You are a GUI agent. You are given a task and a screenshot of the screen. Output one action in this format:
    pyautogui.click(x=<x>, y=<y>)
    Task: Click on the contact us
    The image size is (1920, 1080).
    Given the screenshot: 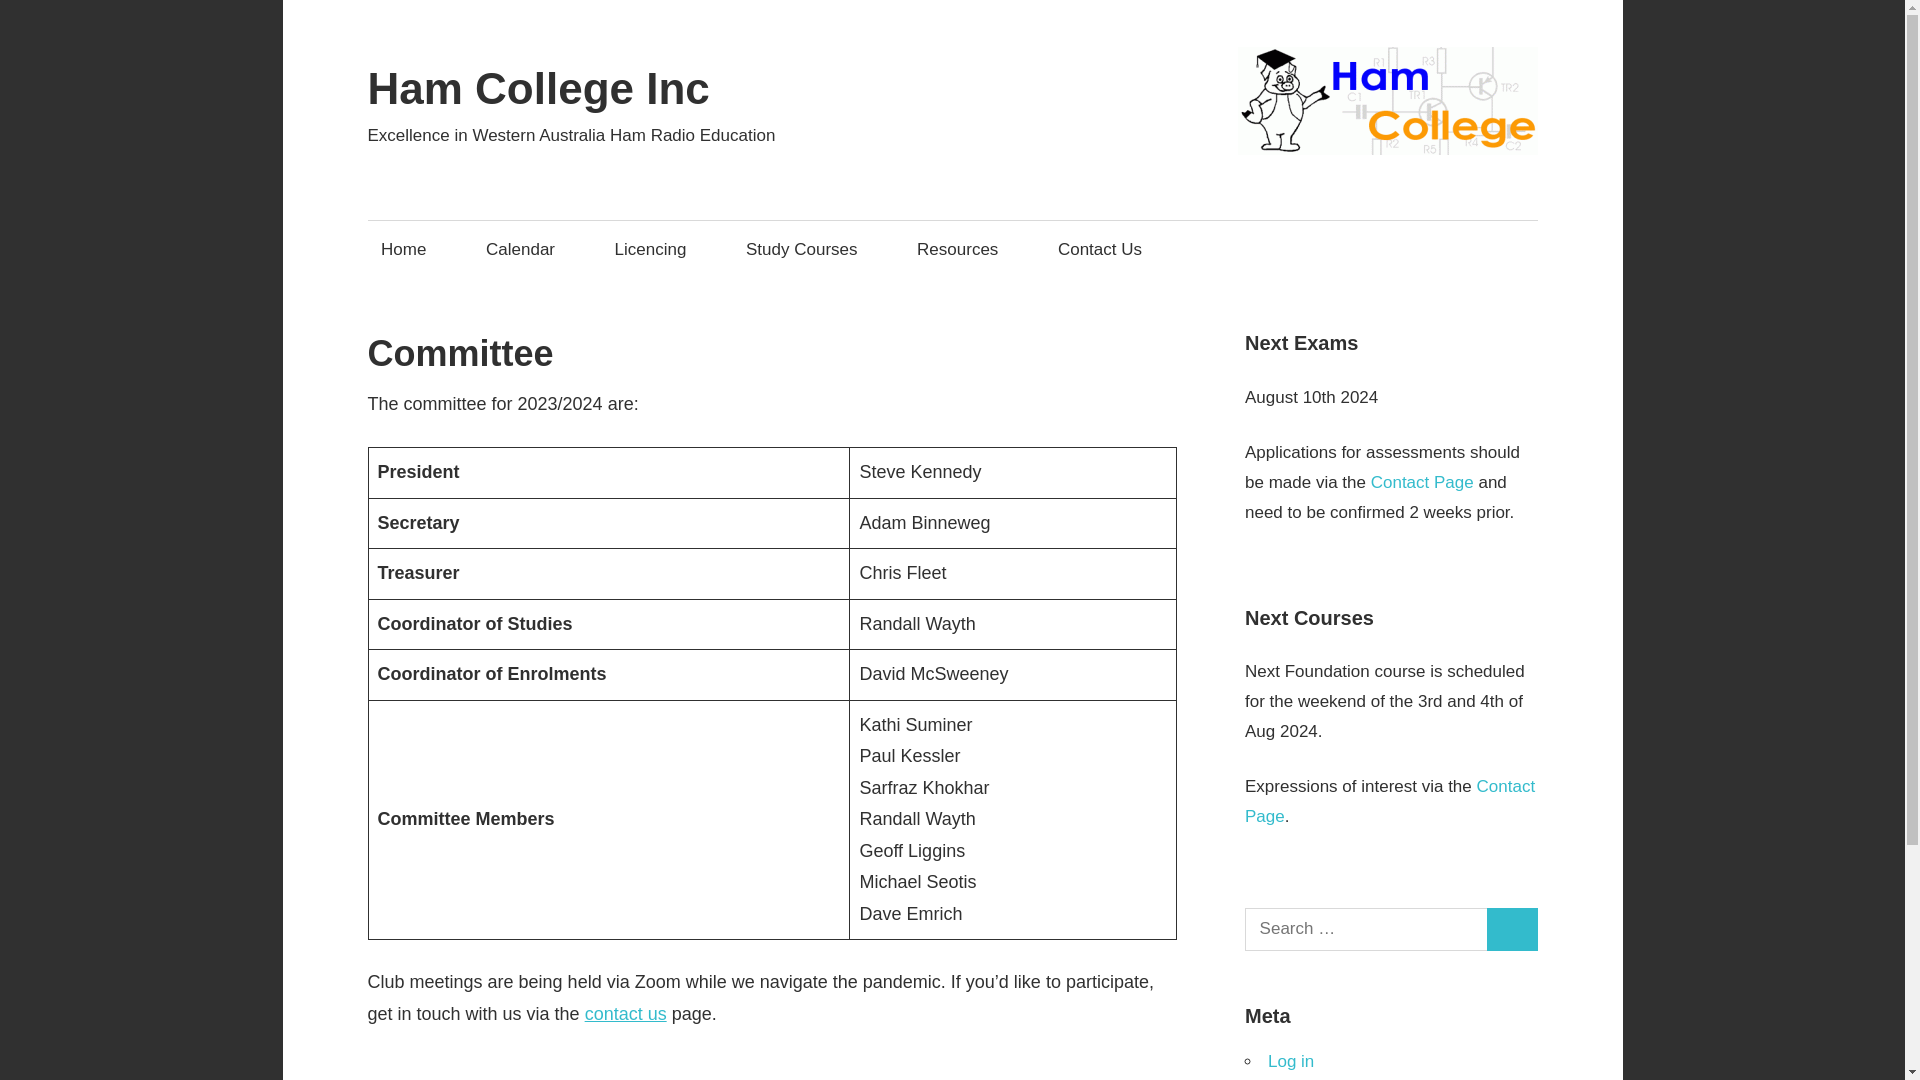 What is the action you would take?
    pyautogui.click(x=626, y=1014)
    